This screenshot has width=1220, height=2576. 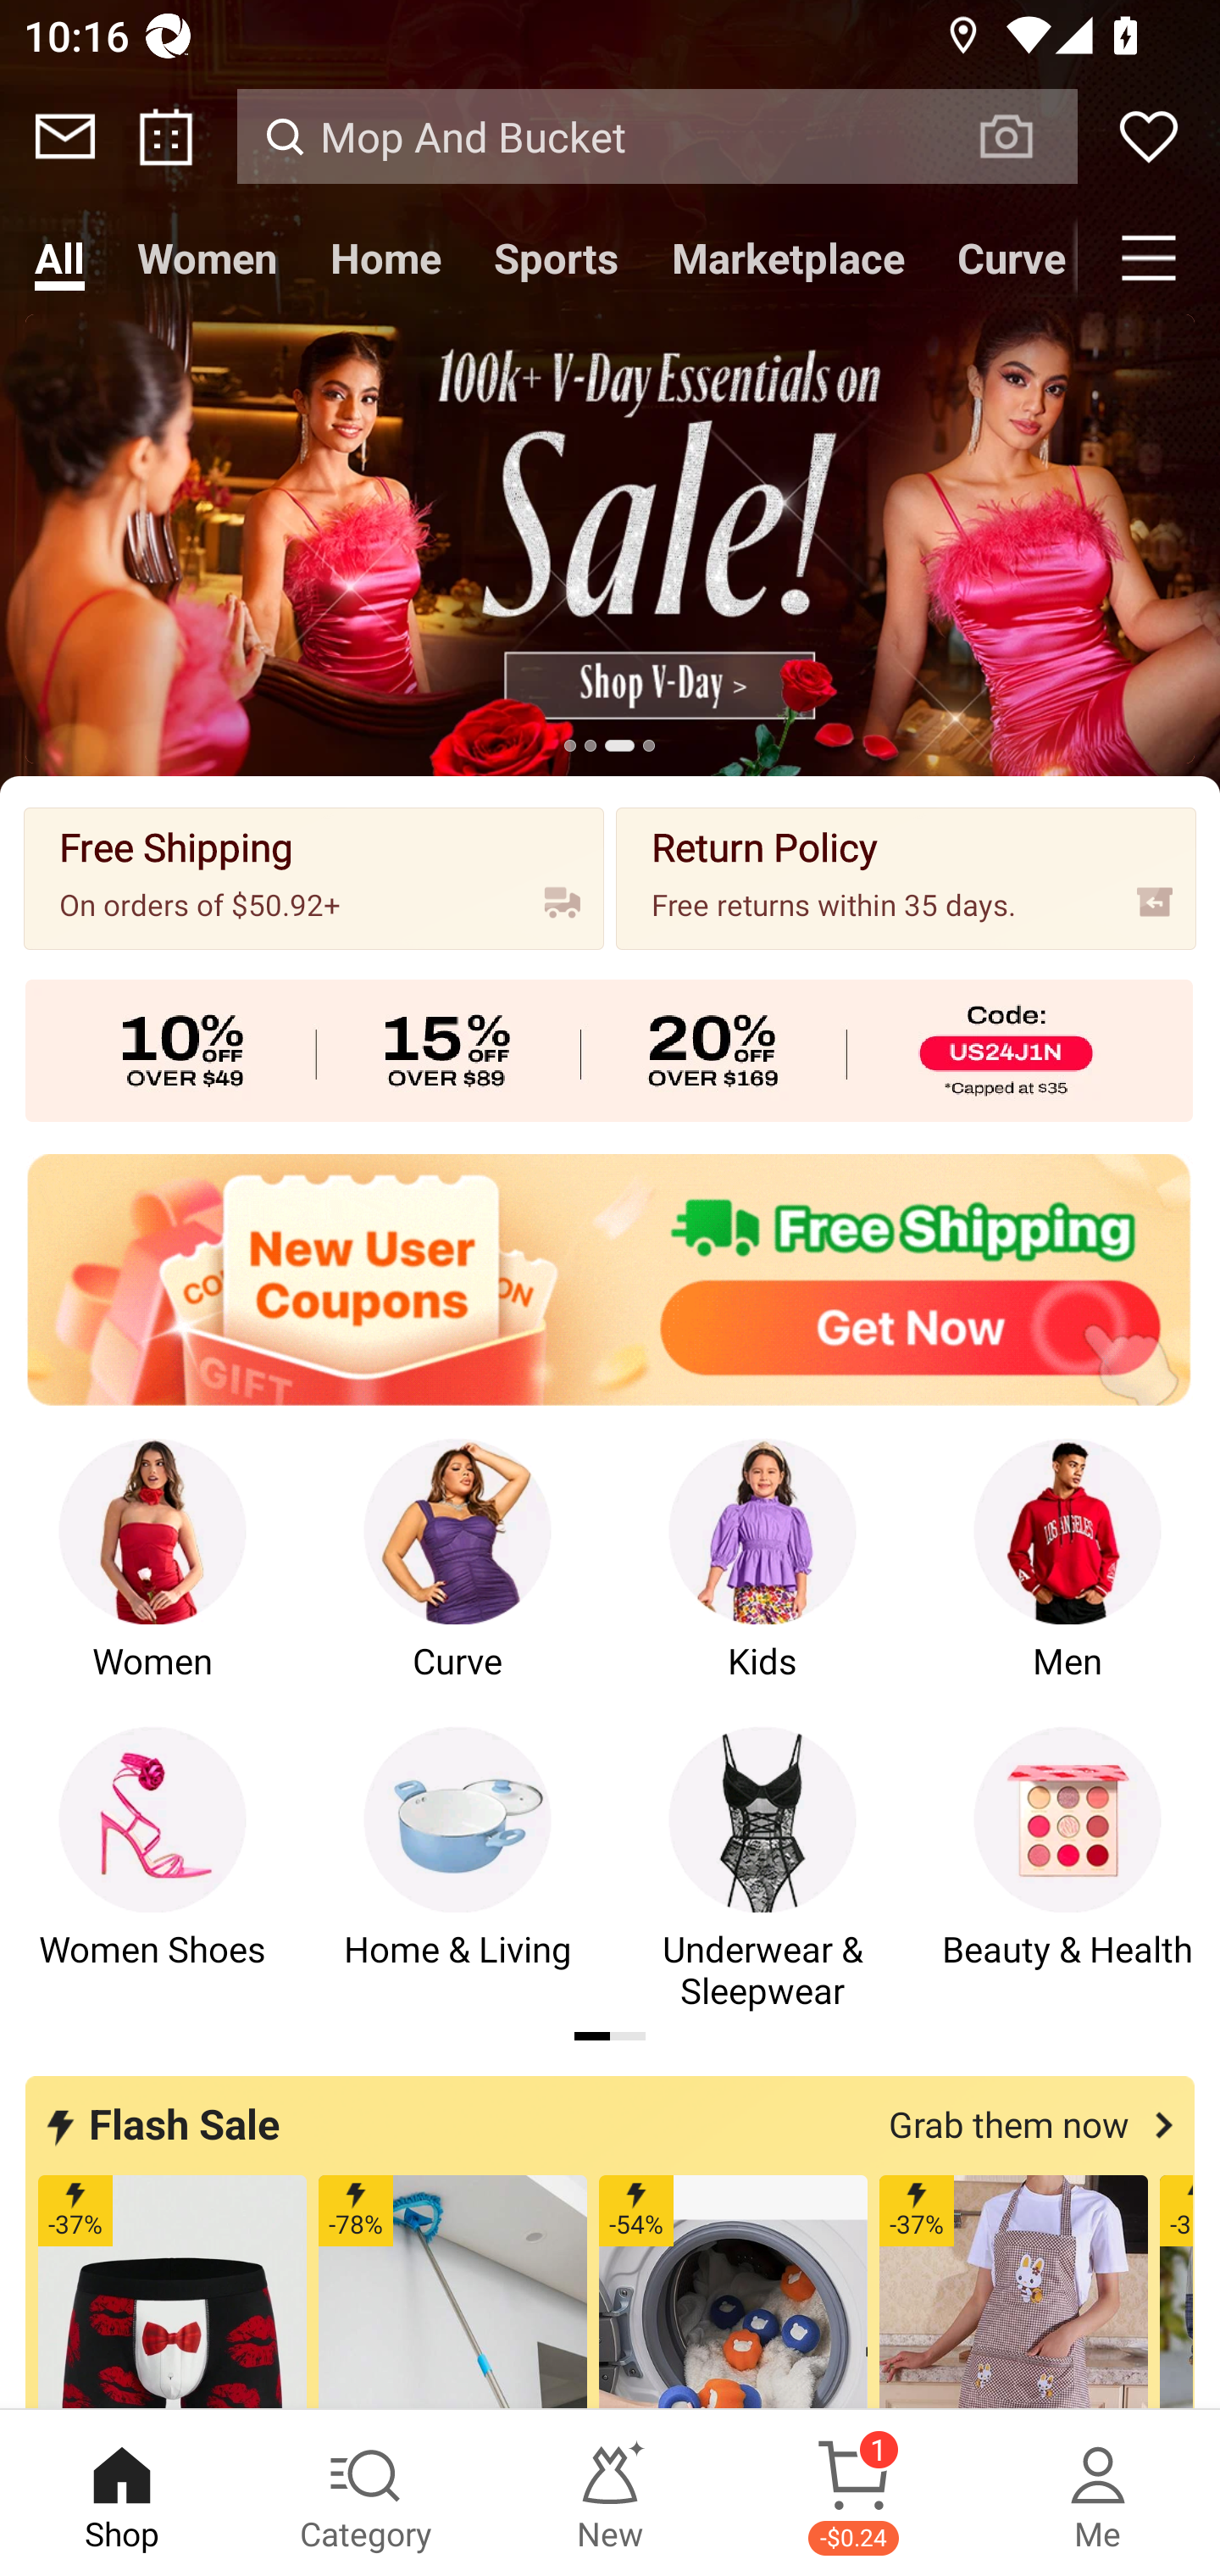 What do you see at coordinates (207, 258) in the screenshot?
I see `Women` at bounding box center [207, 258].